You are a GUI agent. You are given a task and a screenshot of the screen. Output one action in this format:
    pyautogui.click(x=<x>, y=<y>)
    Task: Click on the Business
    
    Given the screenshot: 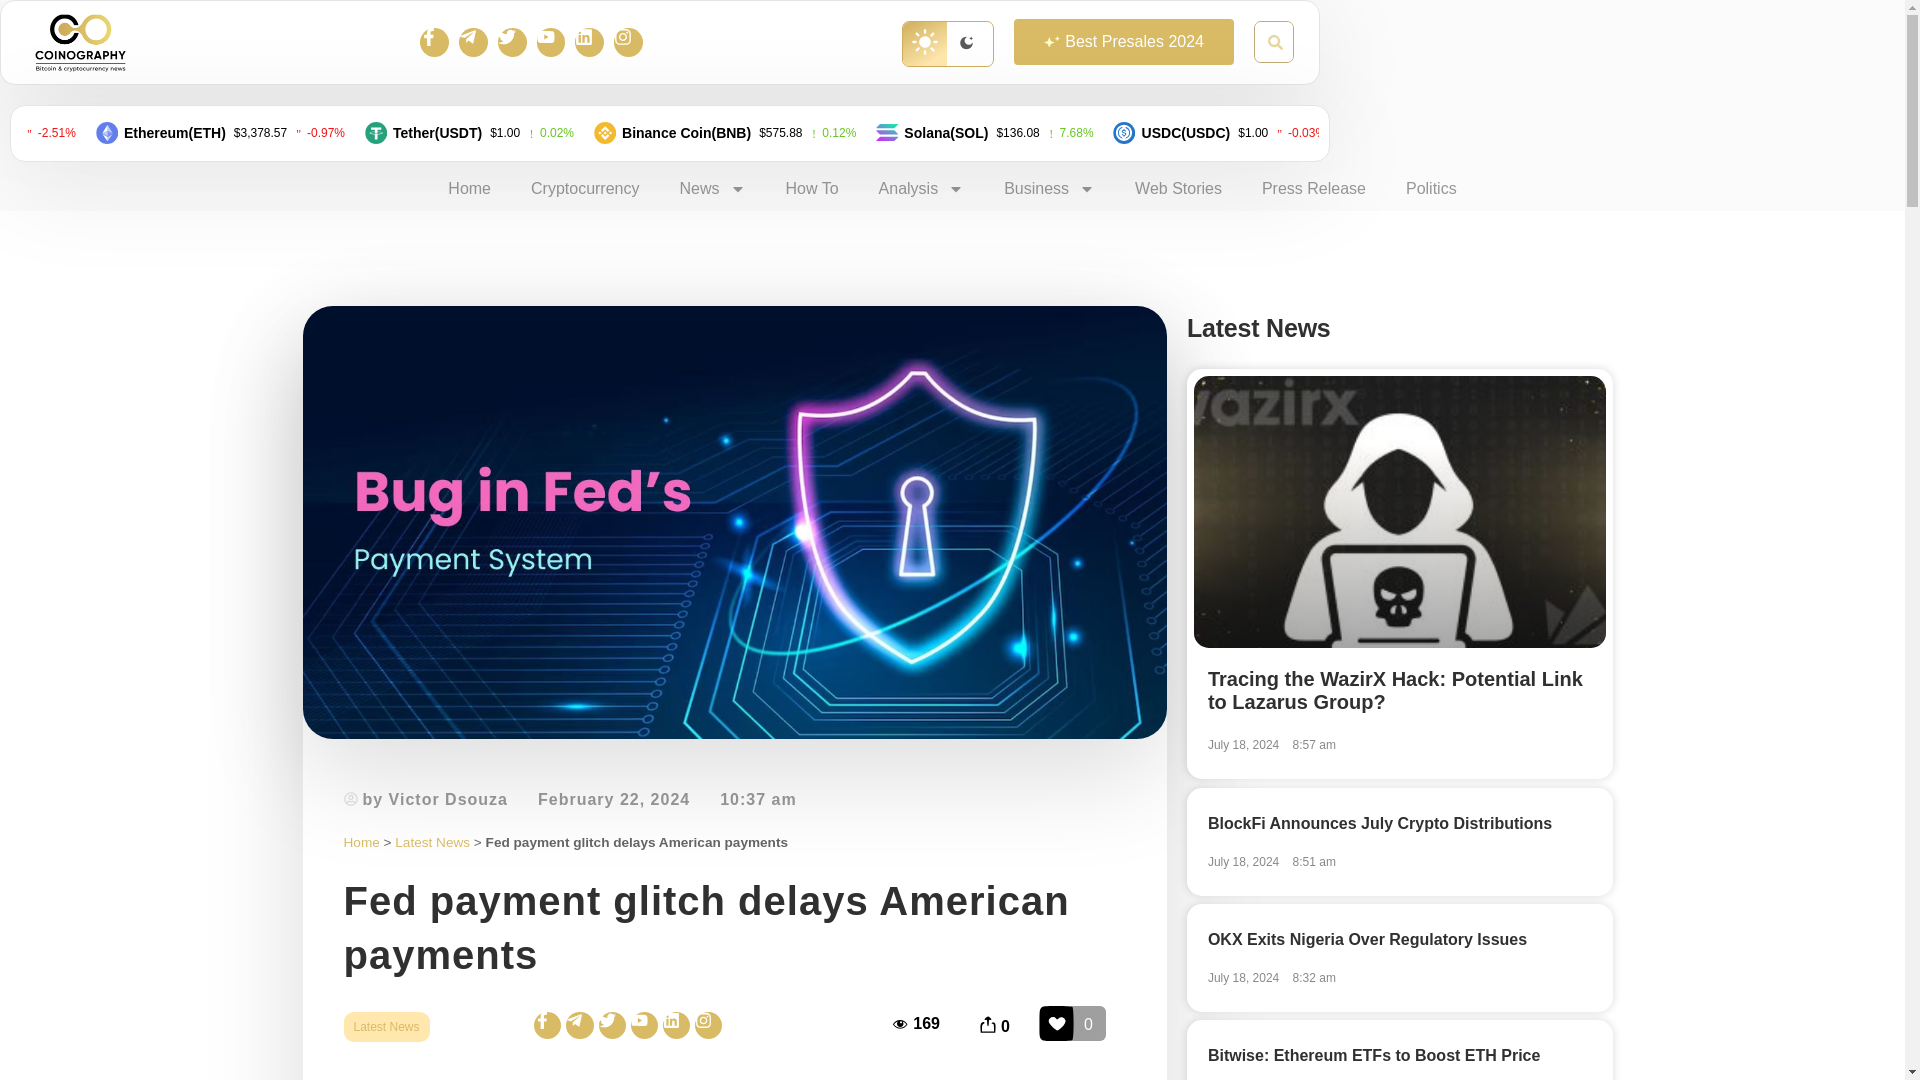 What is the action you would take?
    pyautogui.click(x=1049, y=188)
    